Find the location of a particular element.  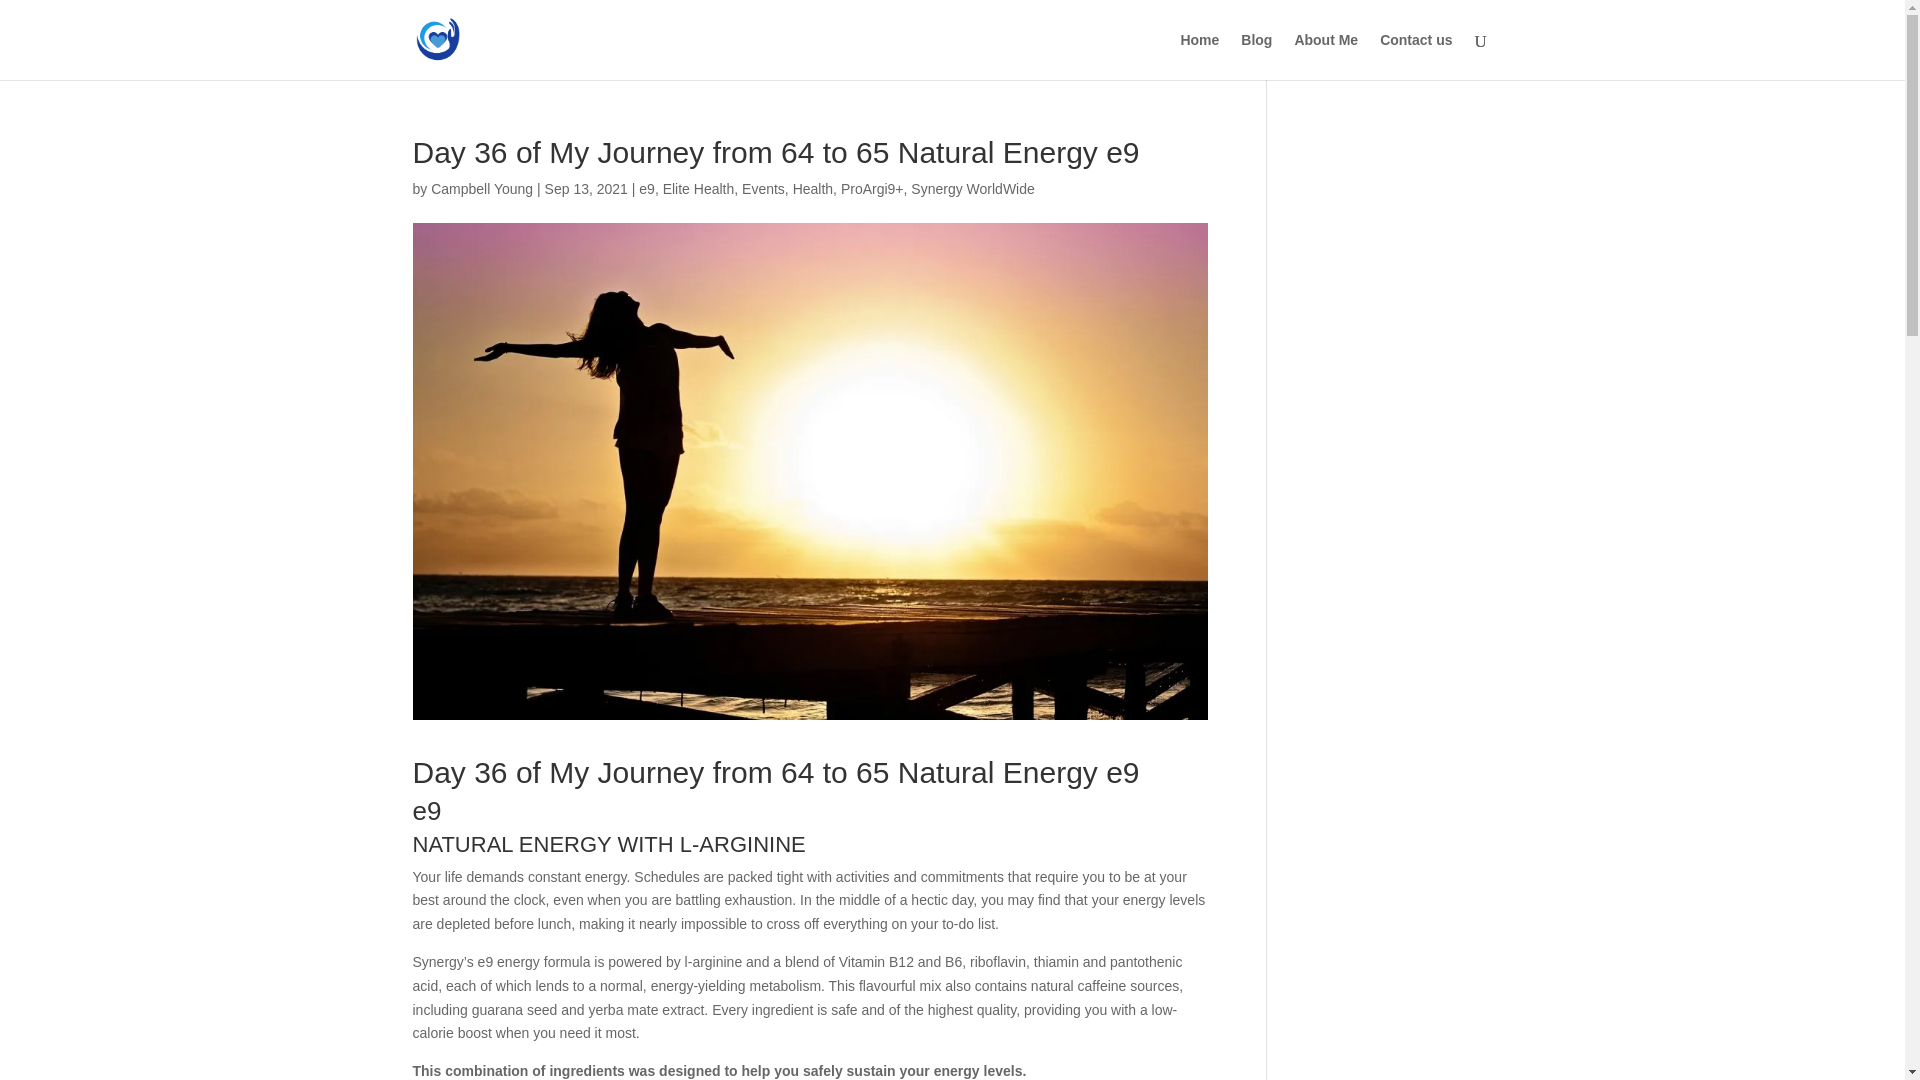

e9 is located at coordinates (646, 188).